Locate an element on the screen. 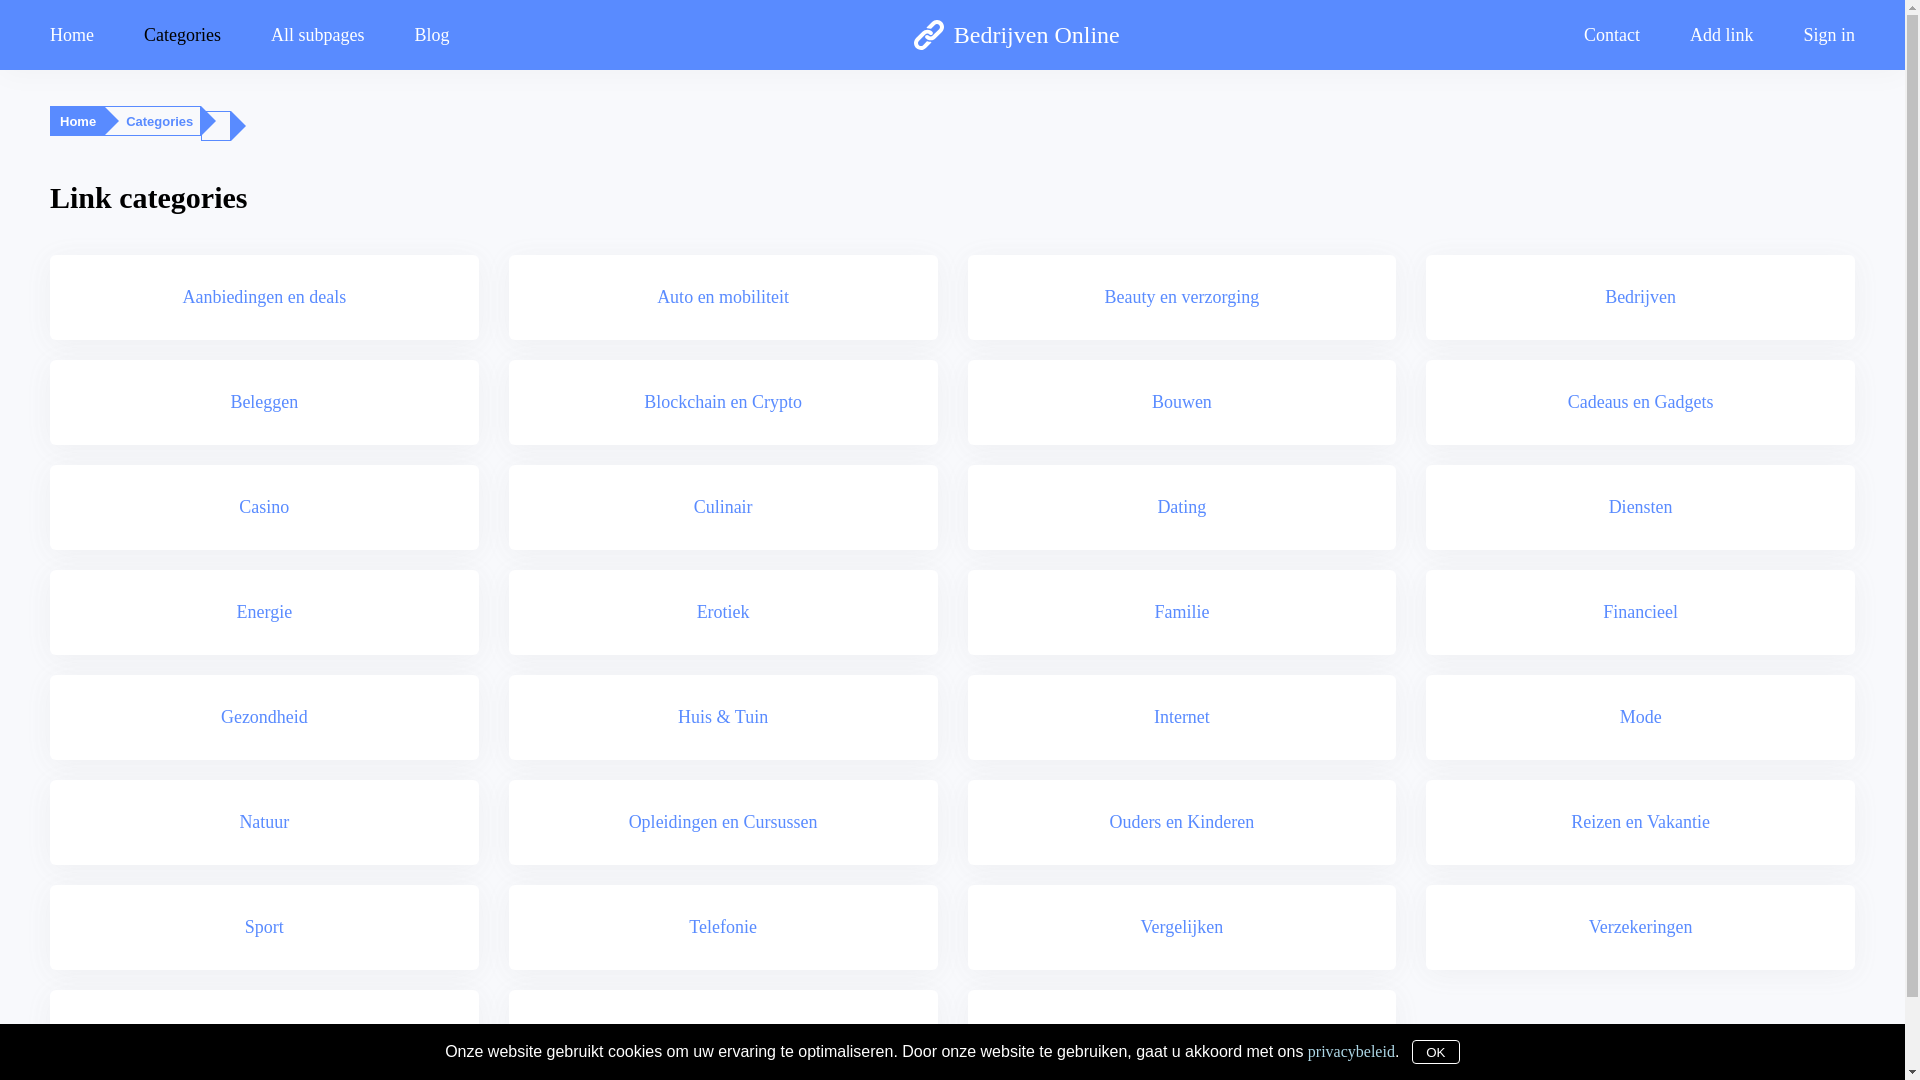 This screenshot has height=1080, width=1920. Beauty en verzorging is located at coordinates (1182, 296).